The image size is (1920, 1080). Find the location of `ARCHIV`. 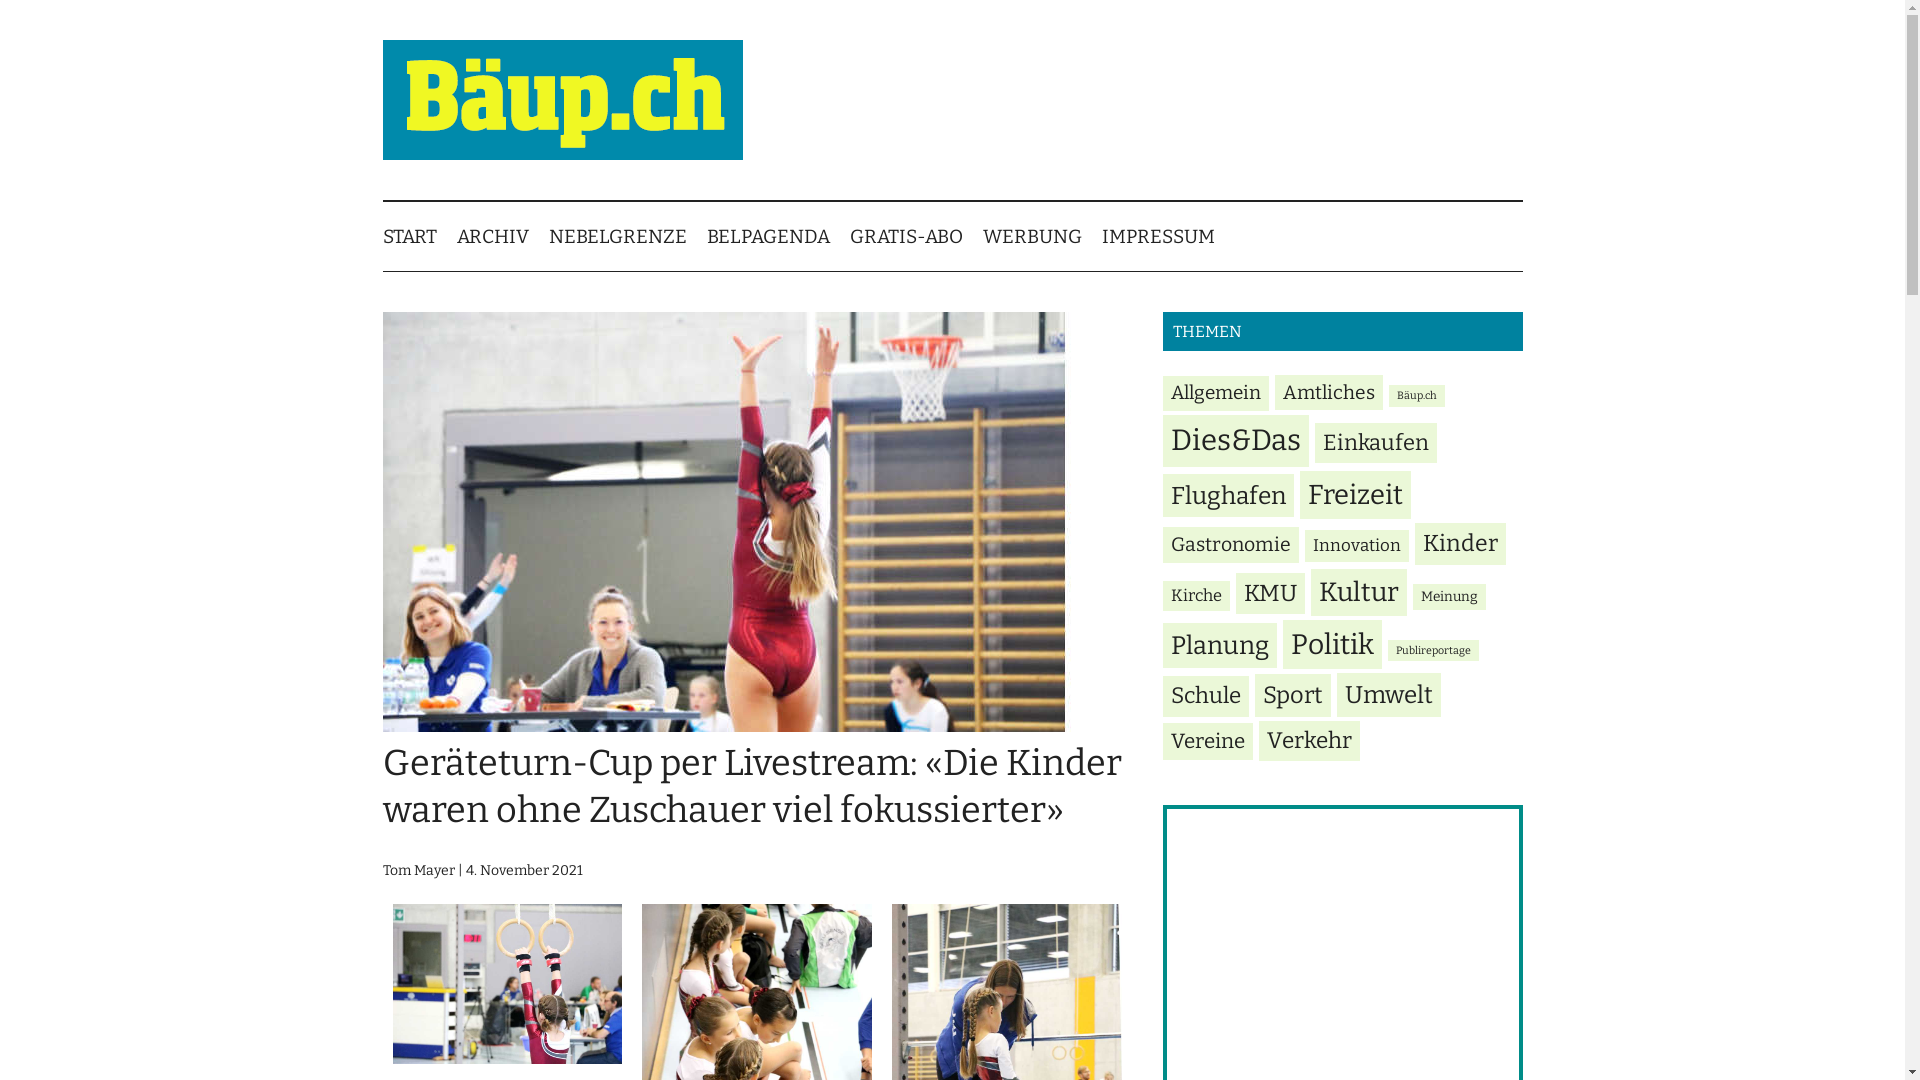

ARCHIV is located at coordinates (502, 236).